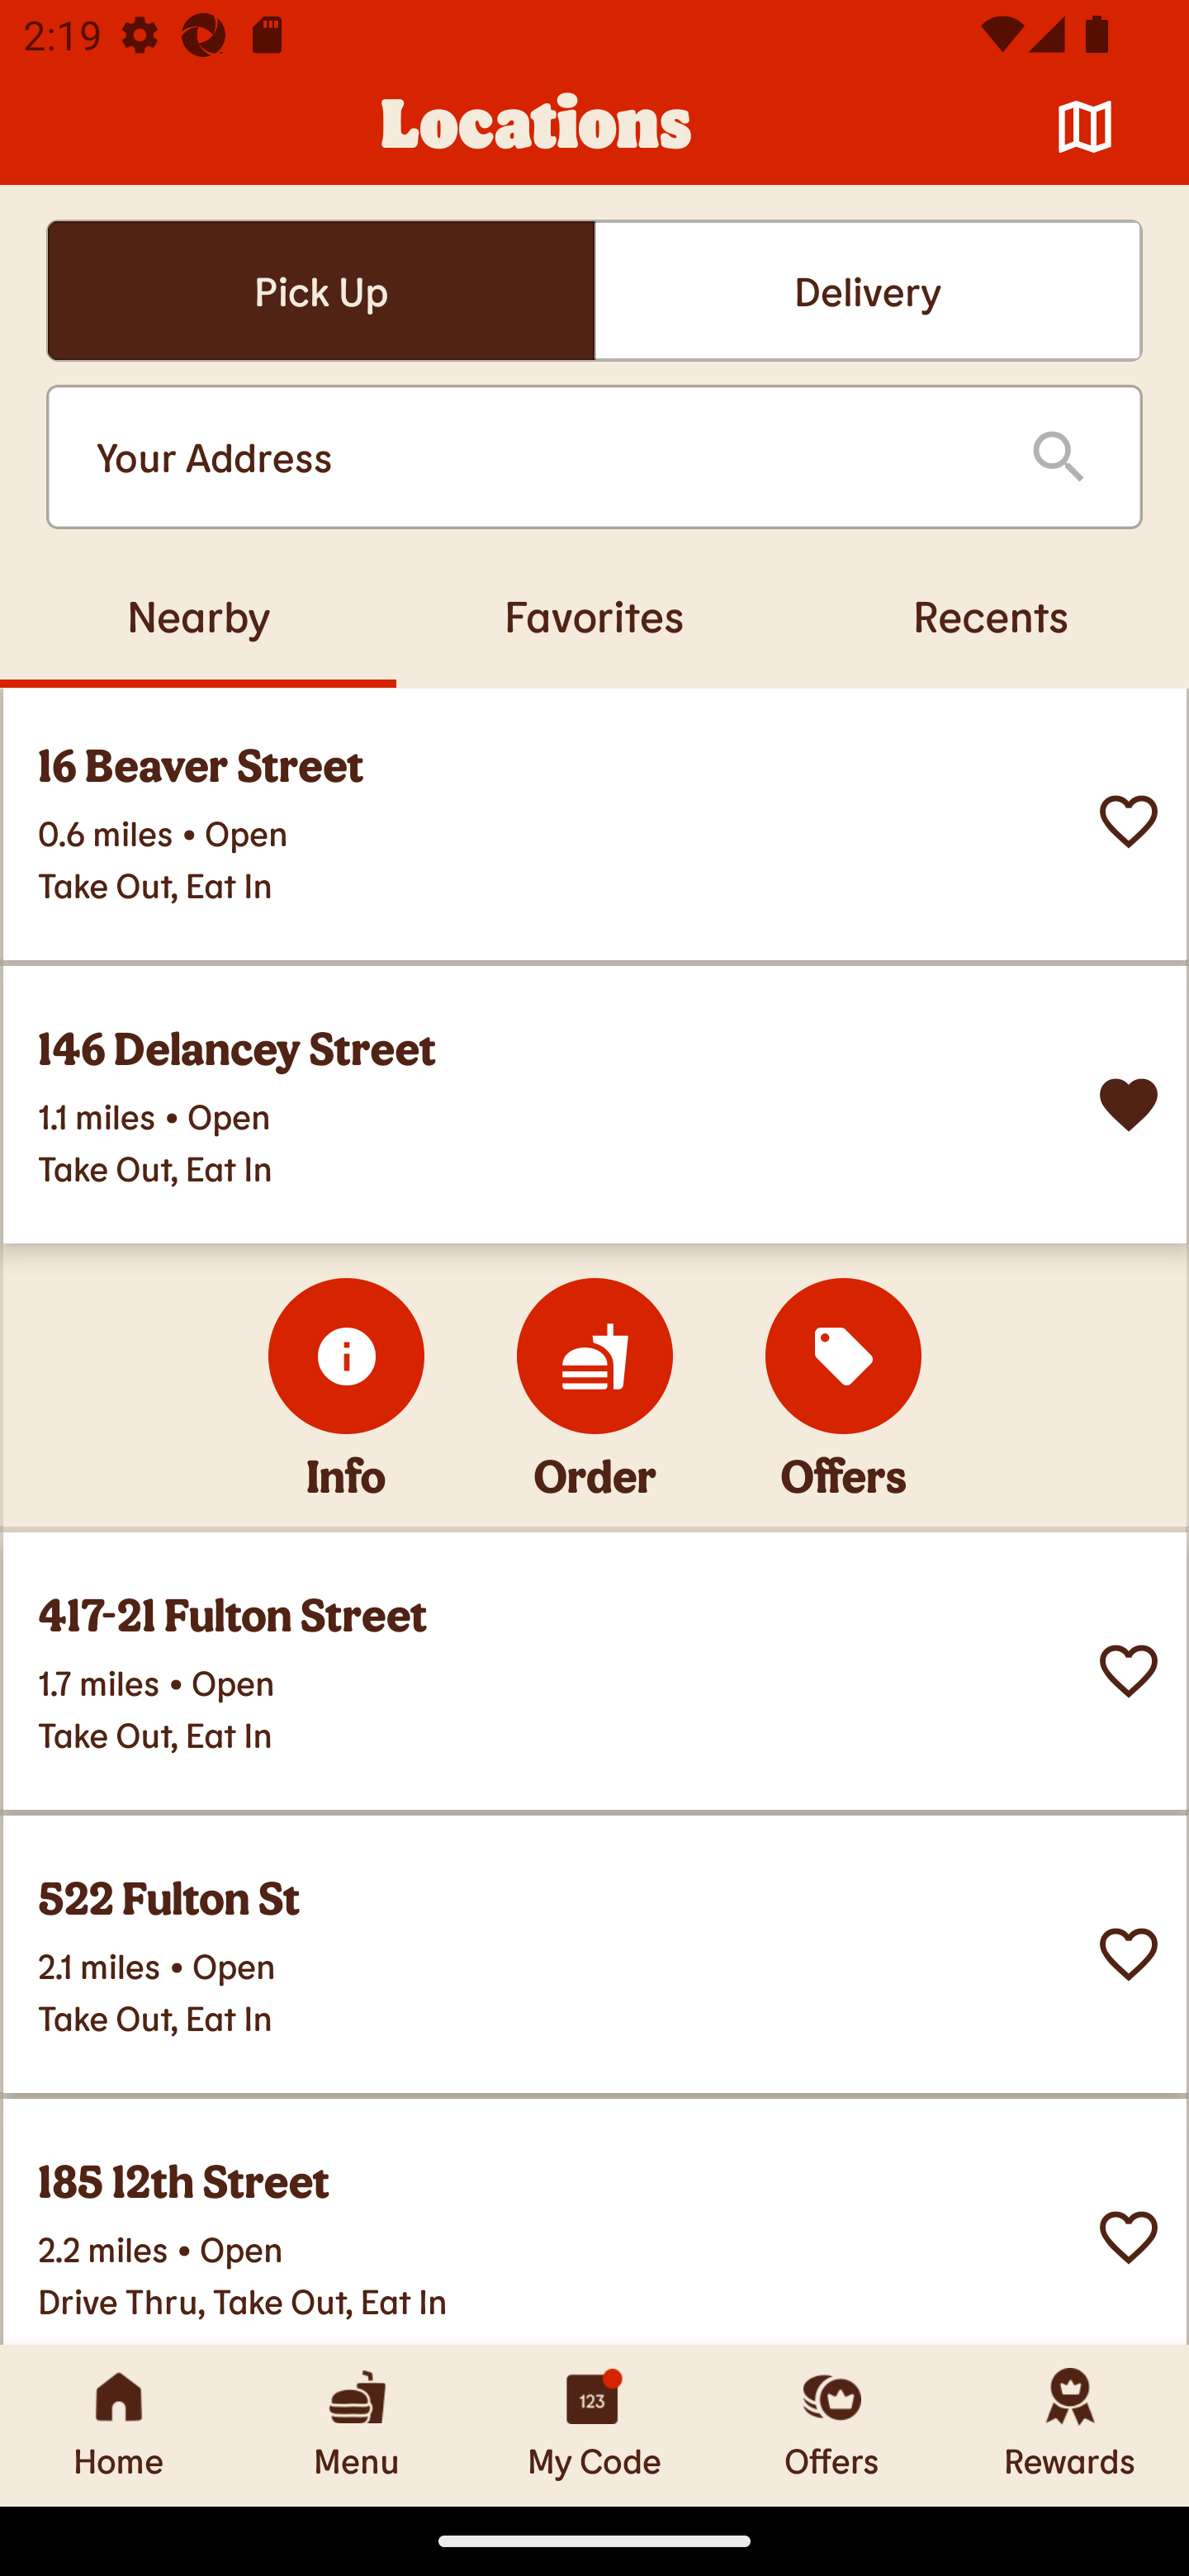 This screenshot has width=1189, height=2576. I want to click on Offers, so click(832, 2425).